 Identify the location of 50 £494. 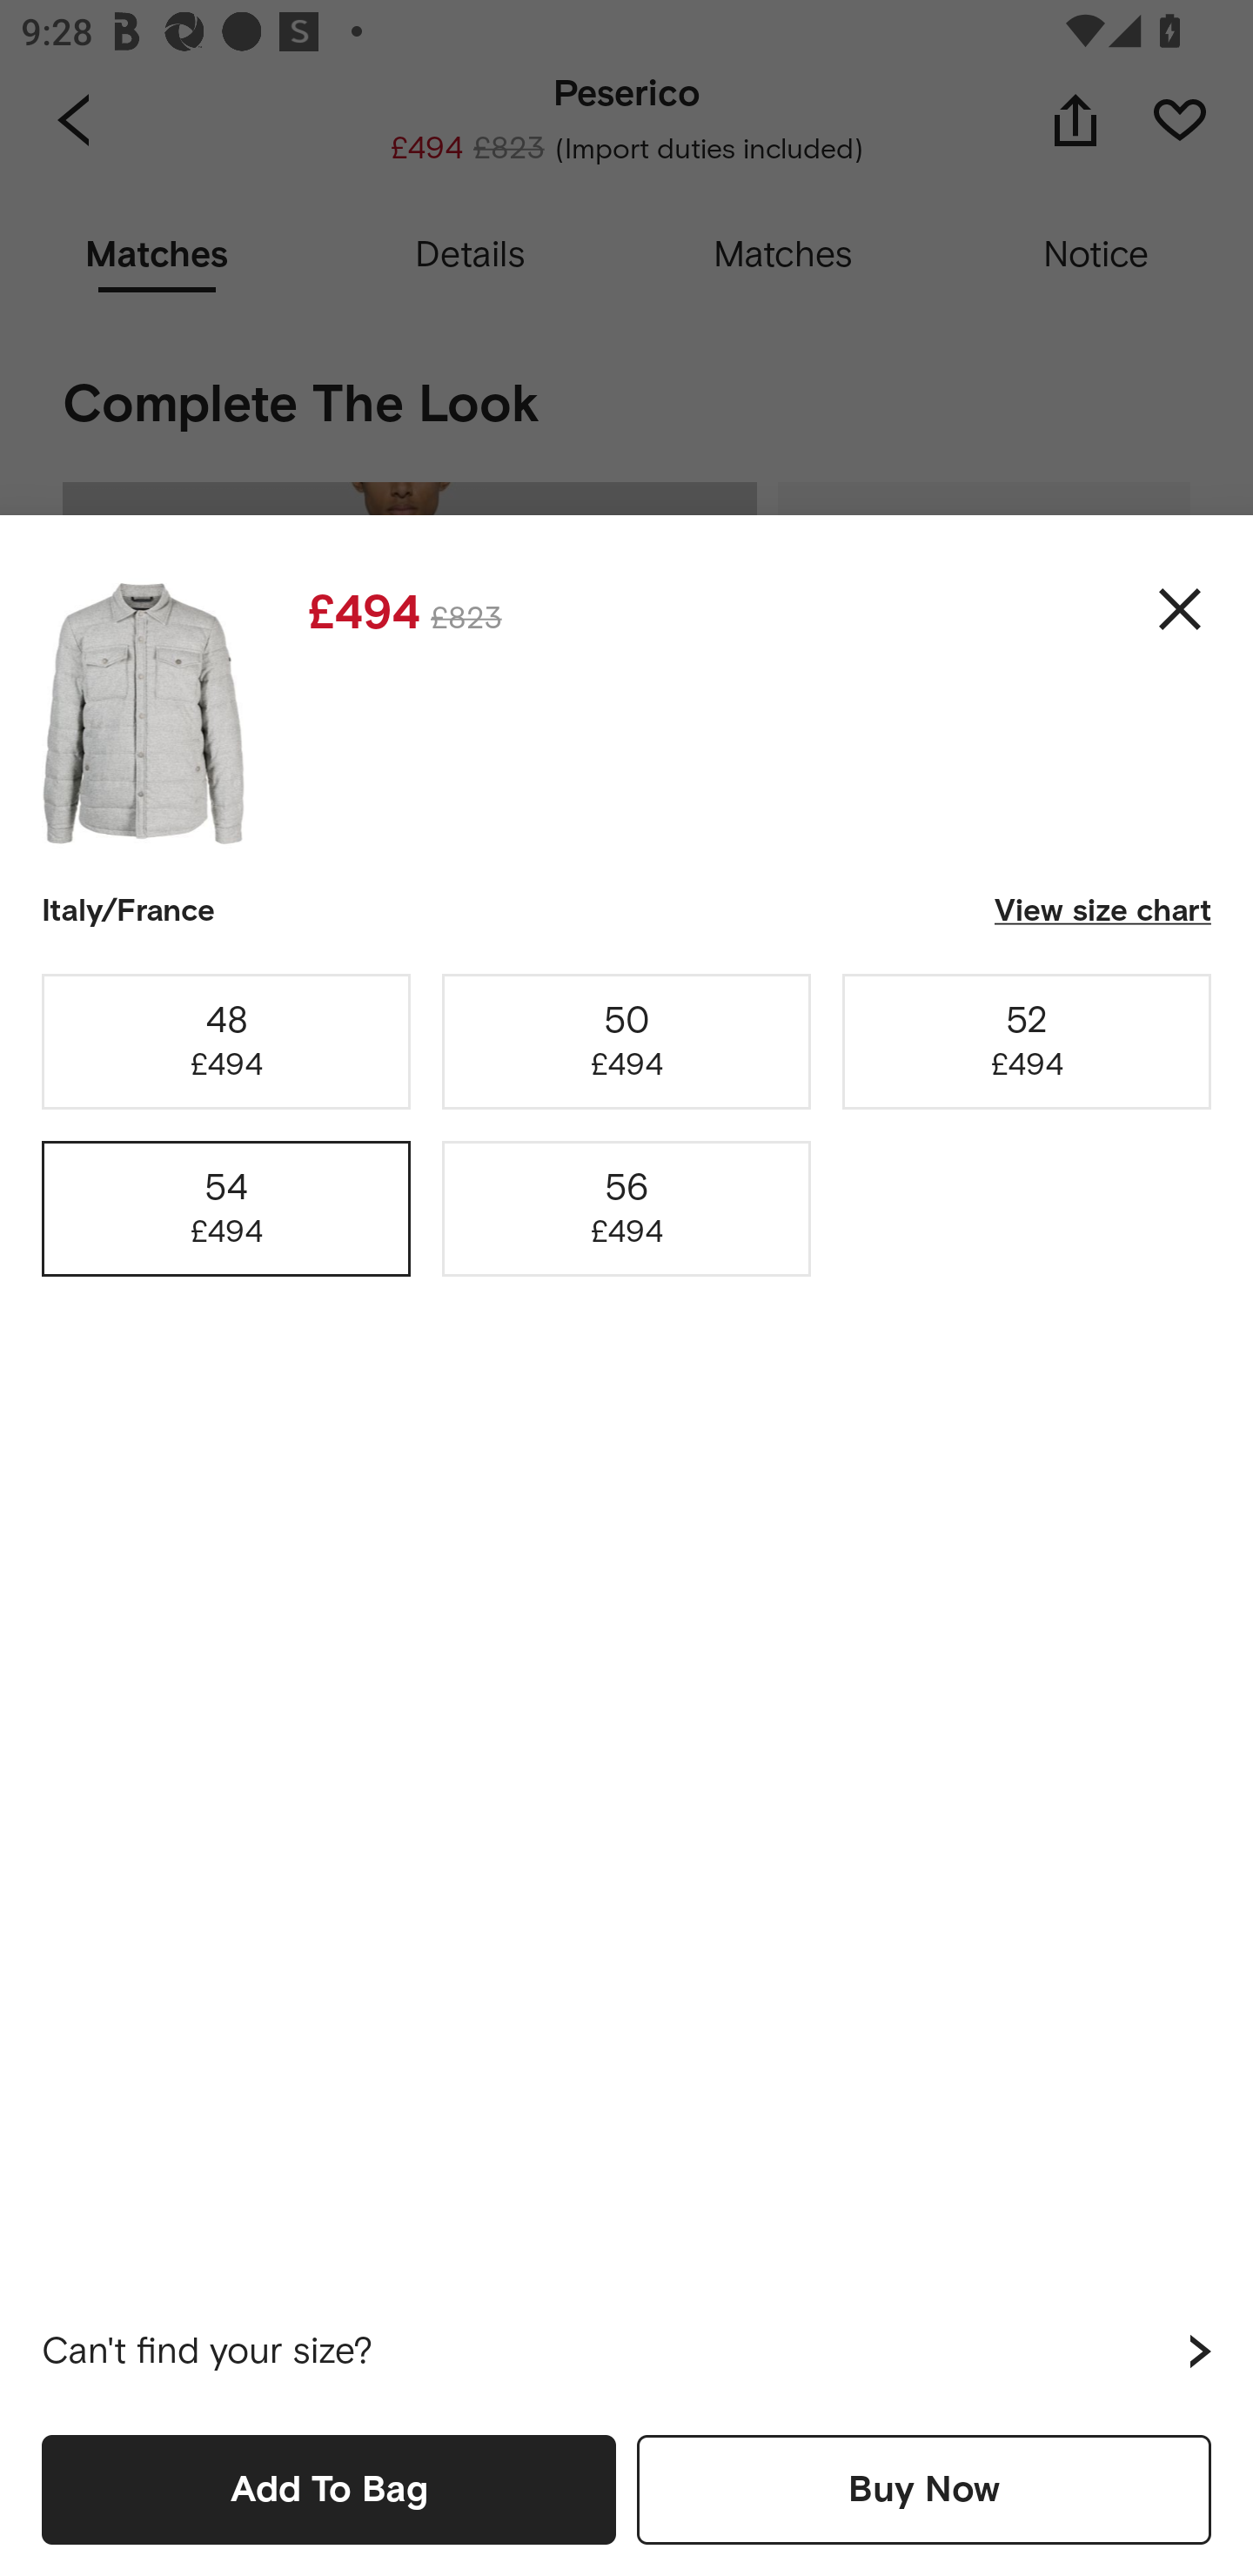
(626, 1041).